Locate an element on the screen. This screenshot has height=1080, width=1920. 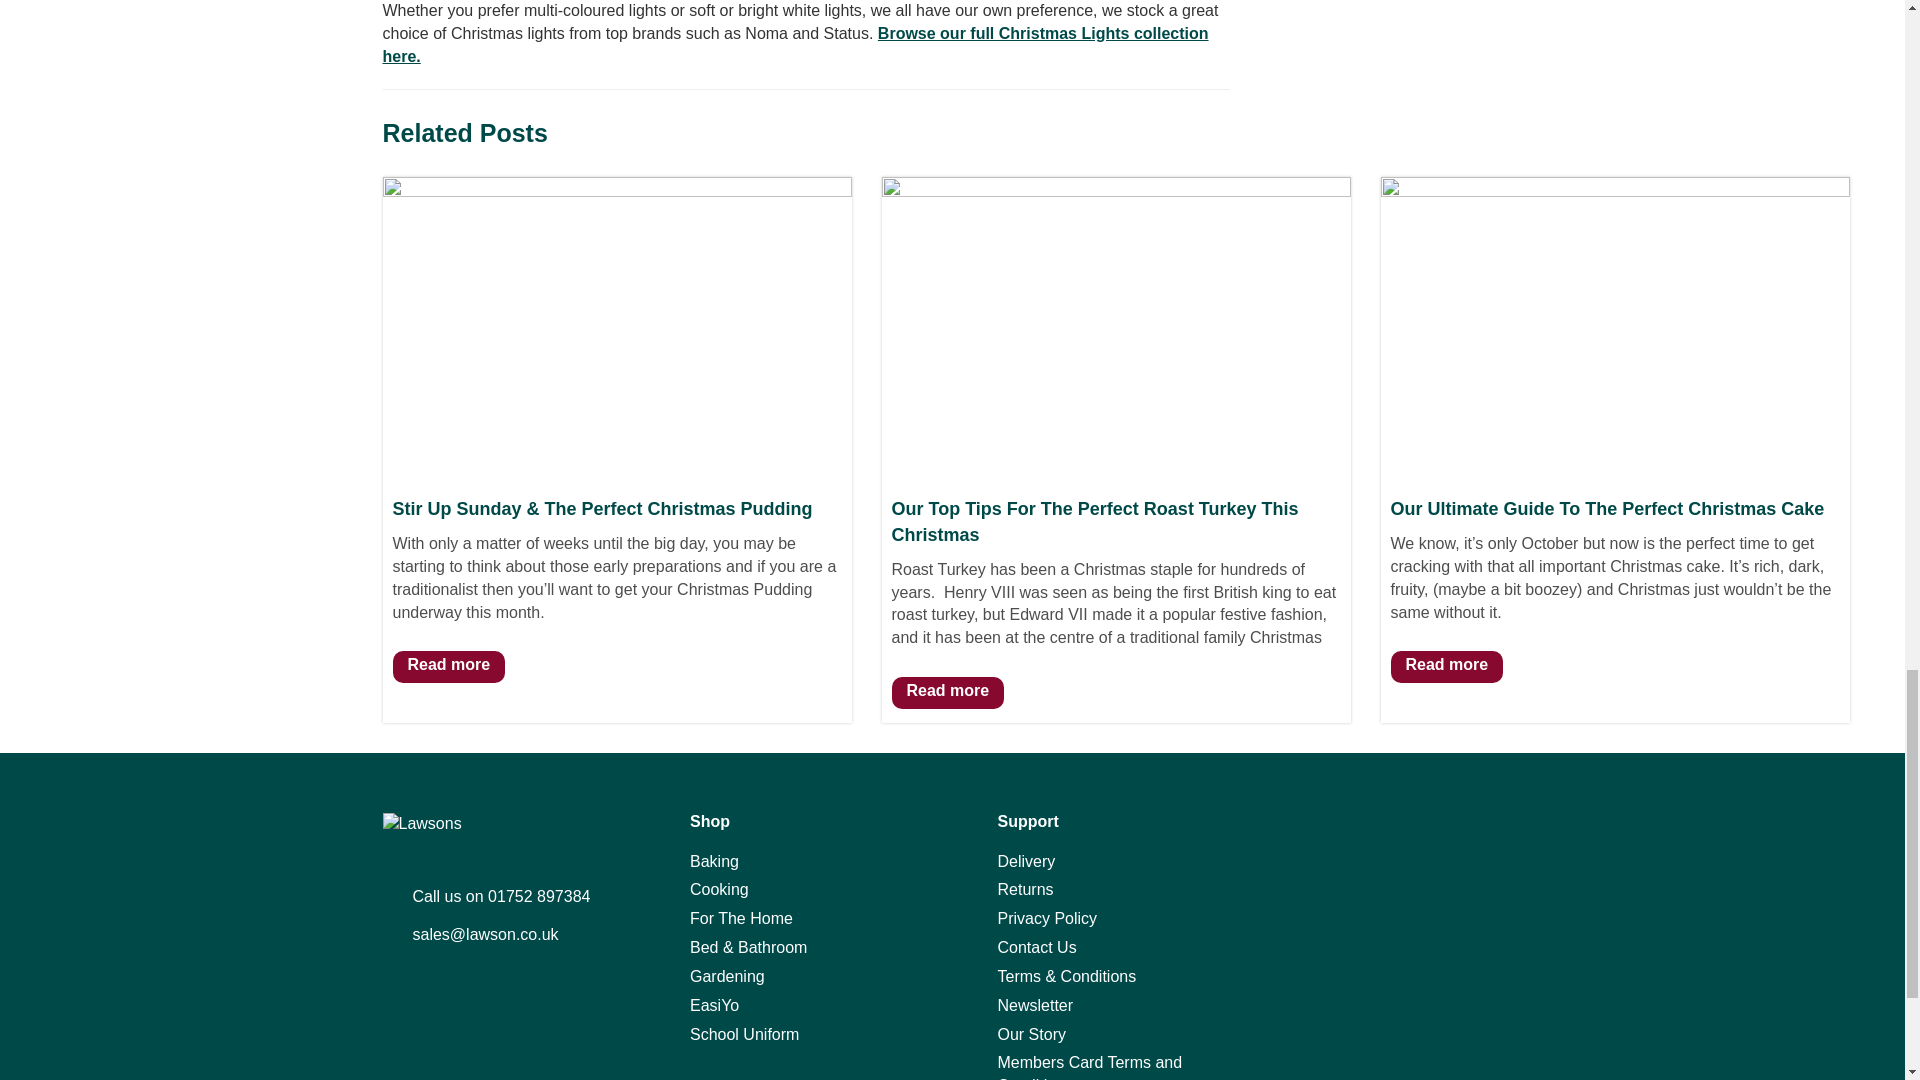
Cooking is located at coordinates (798, 890).